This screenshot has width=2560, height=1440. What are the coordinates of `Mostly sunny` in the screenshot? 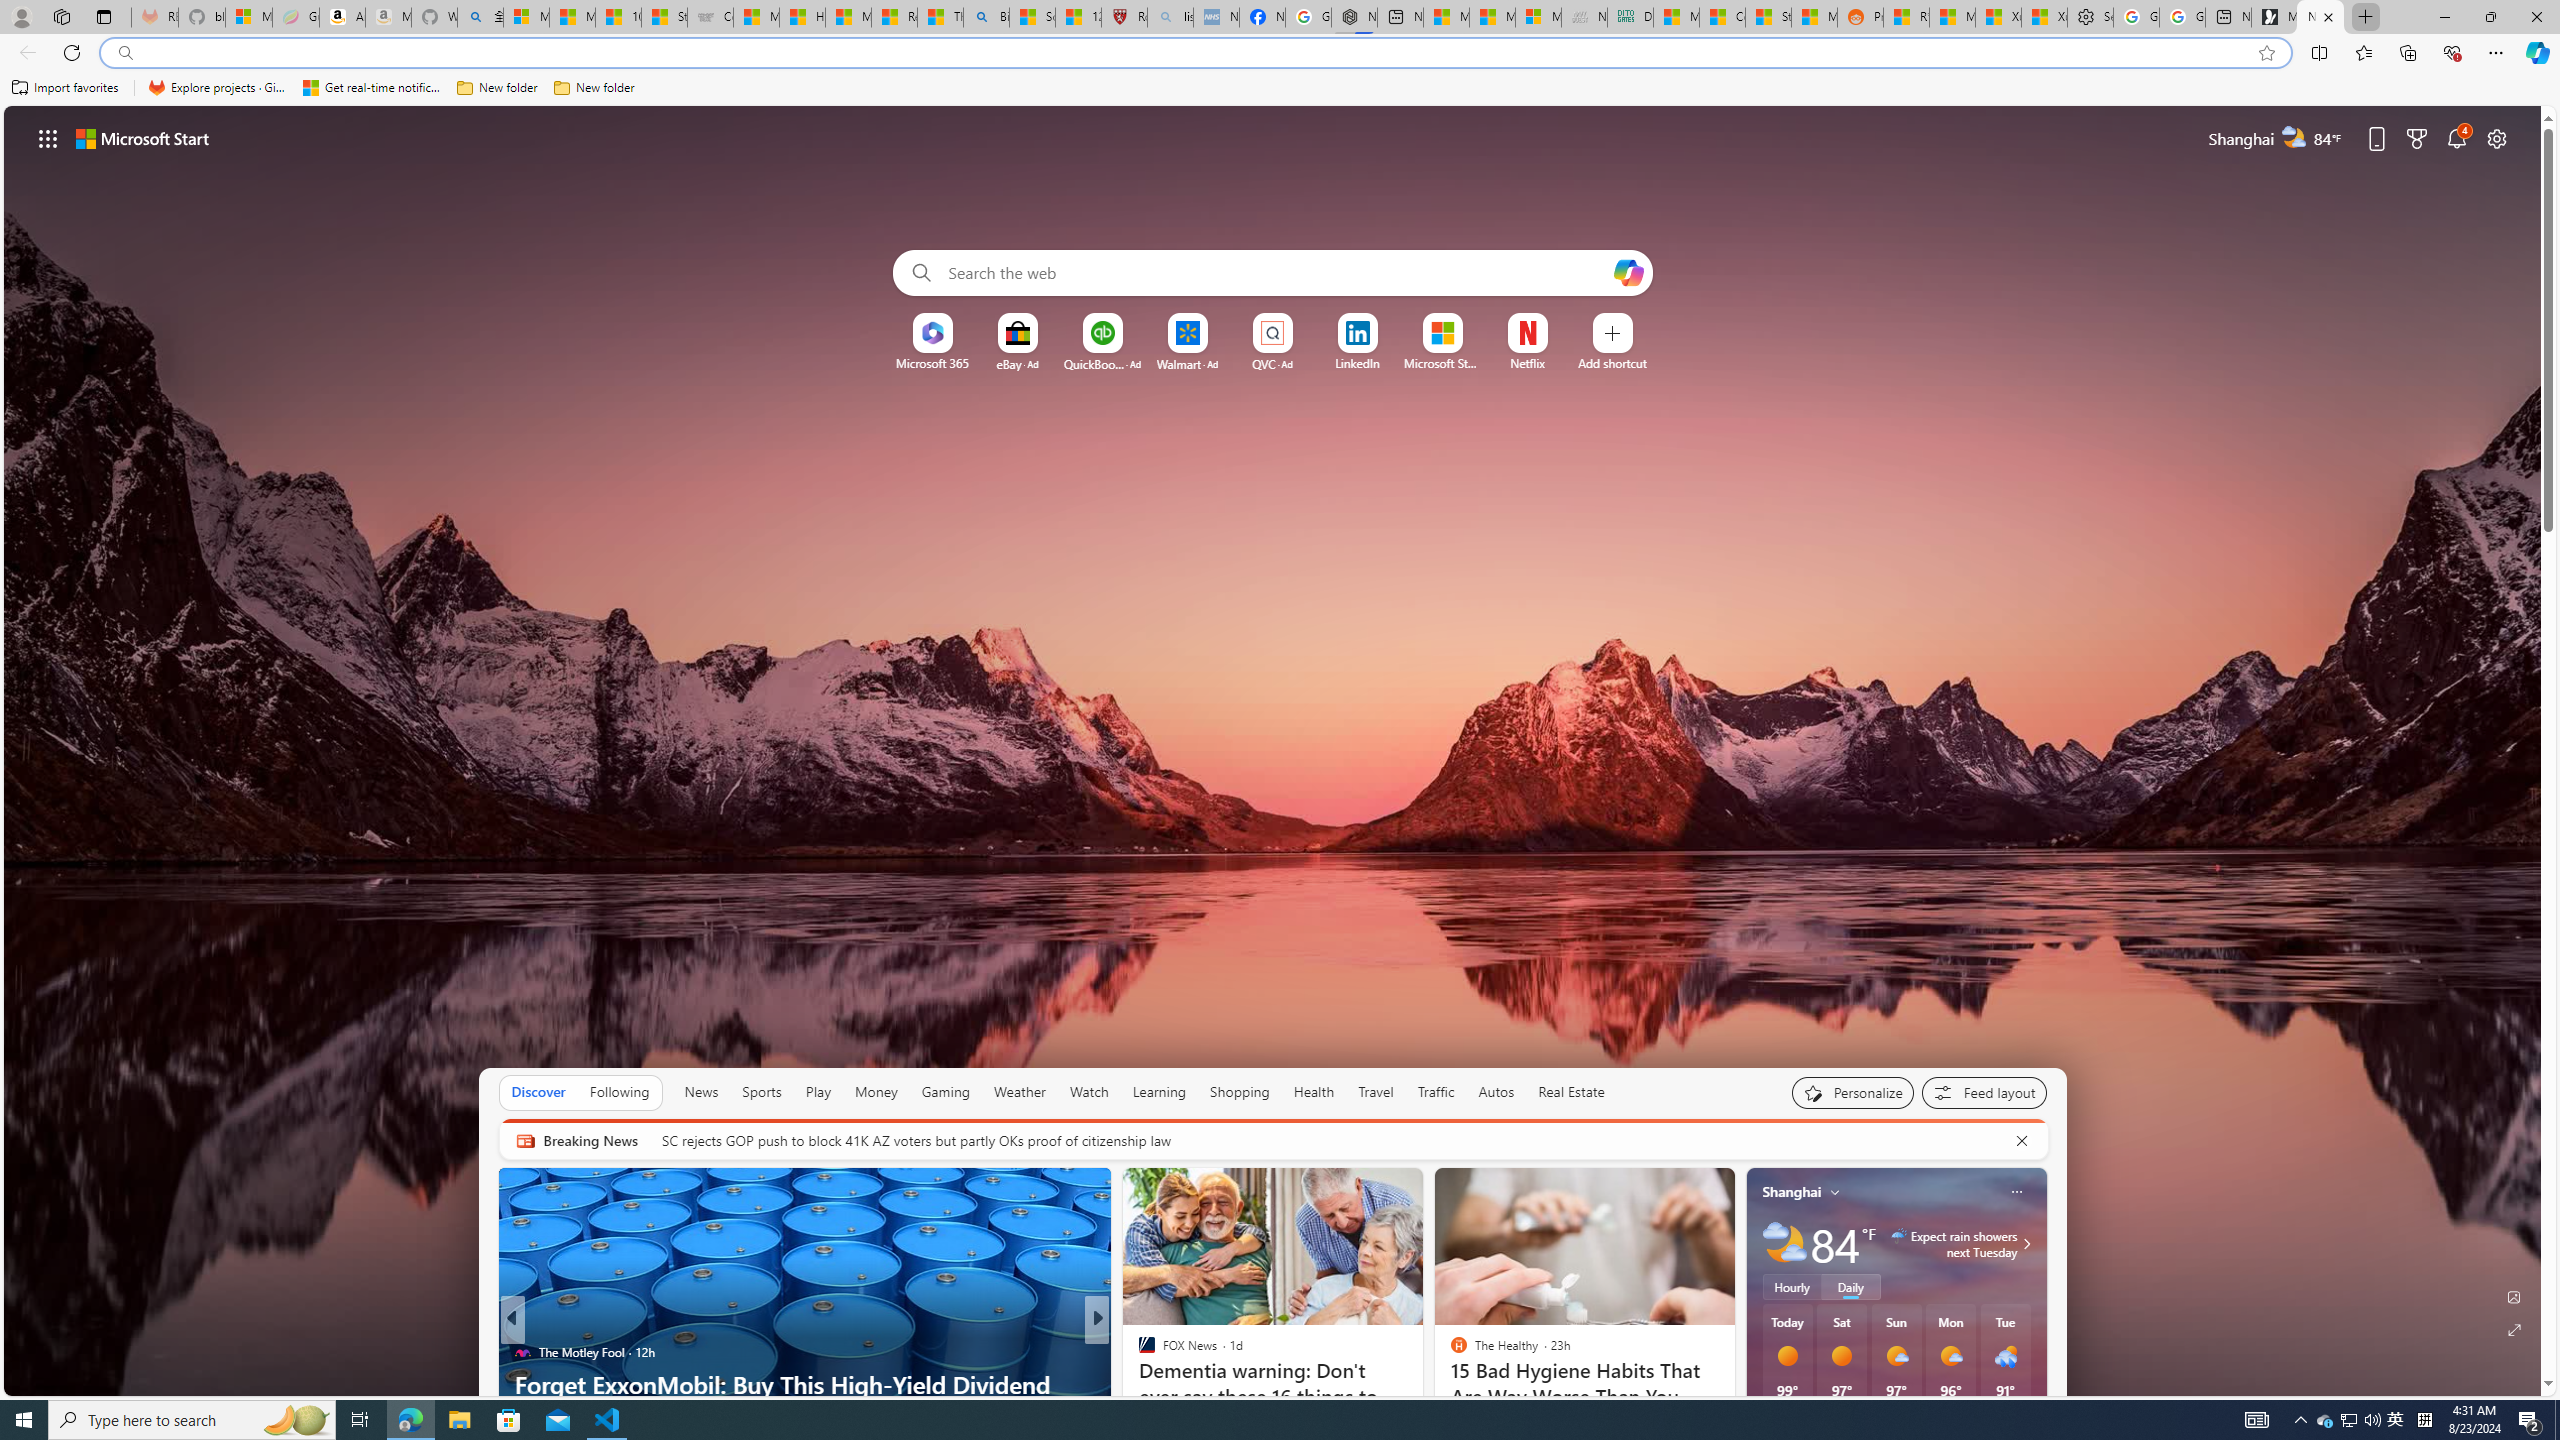 It's located at (1950, 1356).